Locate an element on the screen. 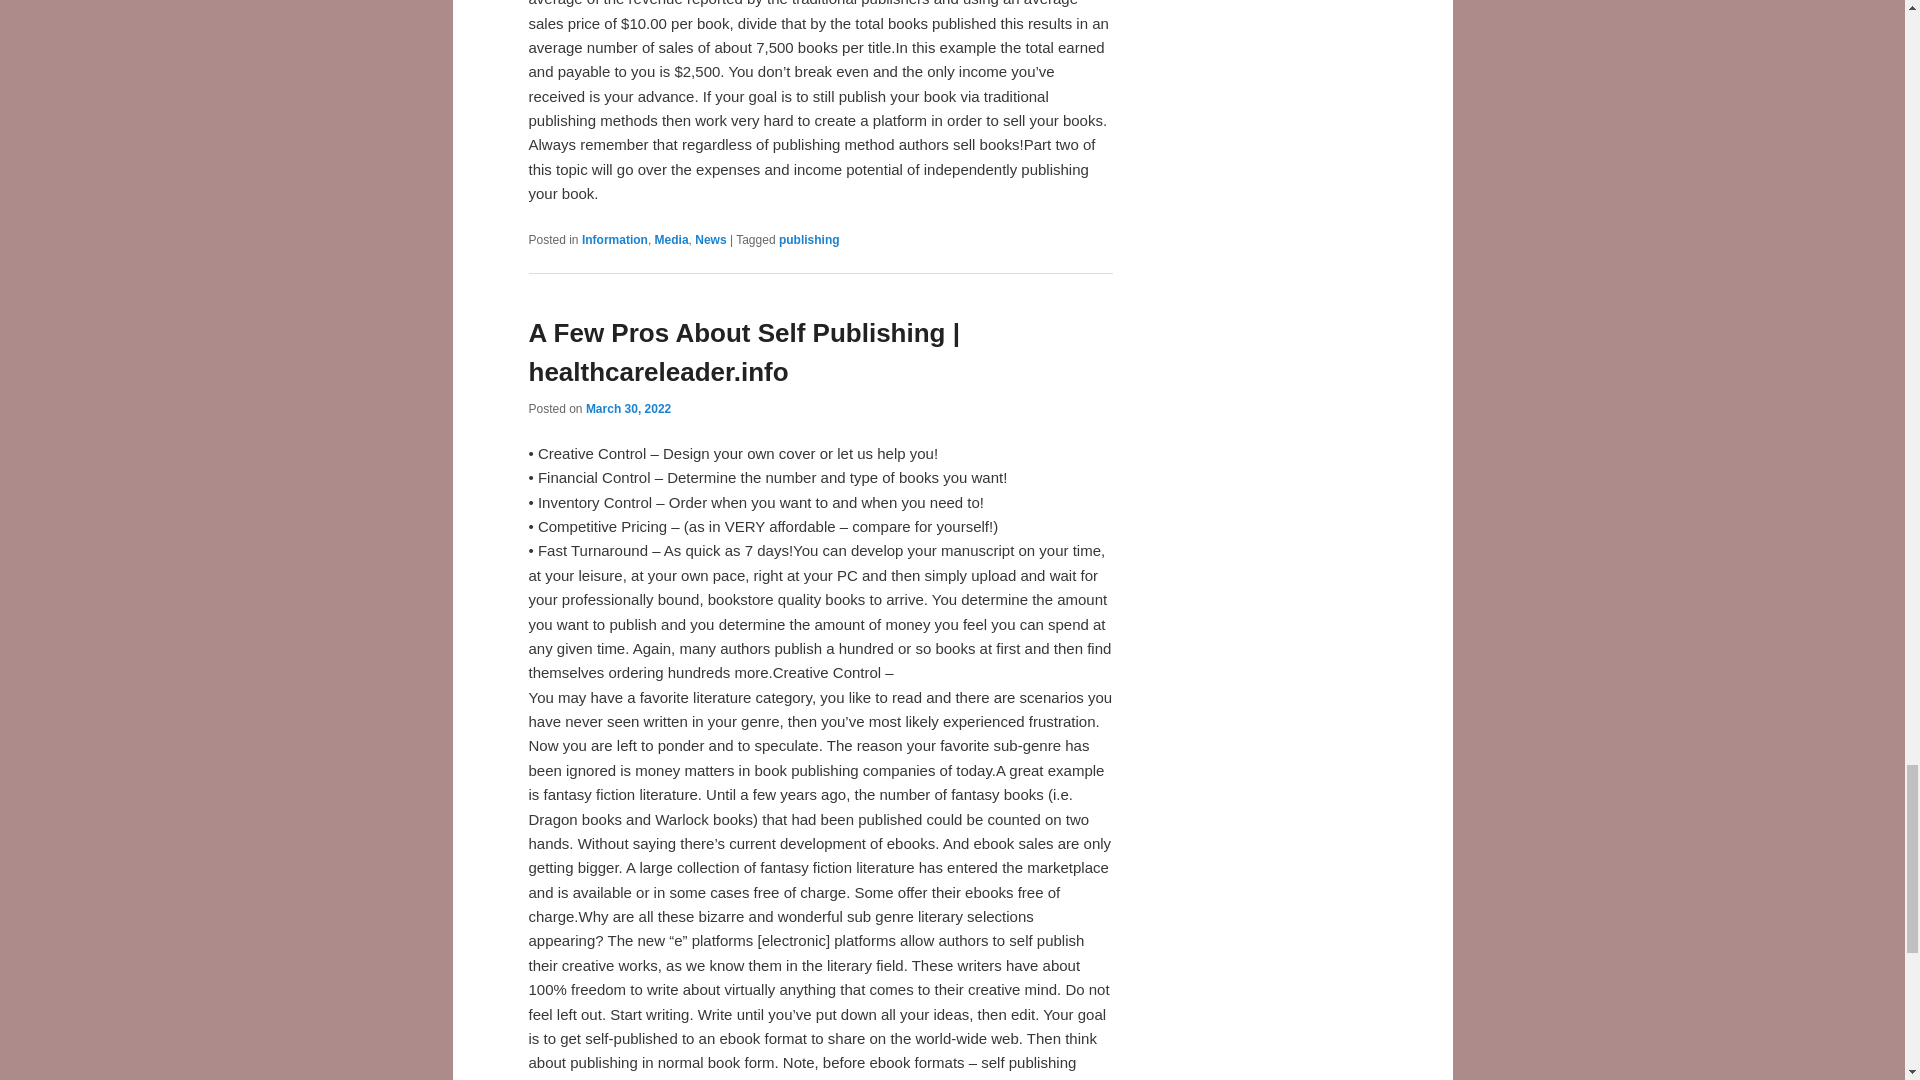 This screenshot has width=1920, height=1080. publishing is located at coordinates (810, 240).